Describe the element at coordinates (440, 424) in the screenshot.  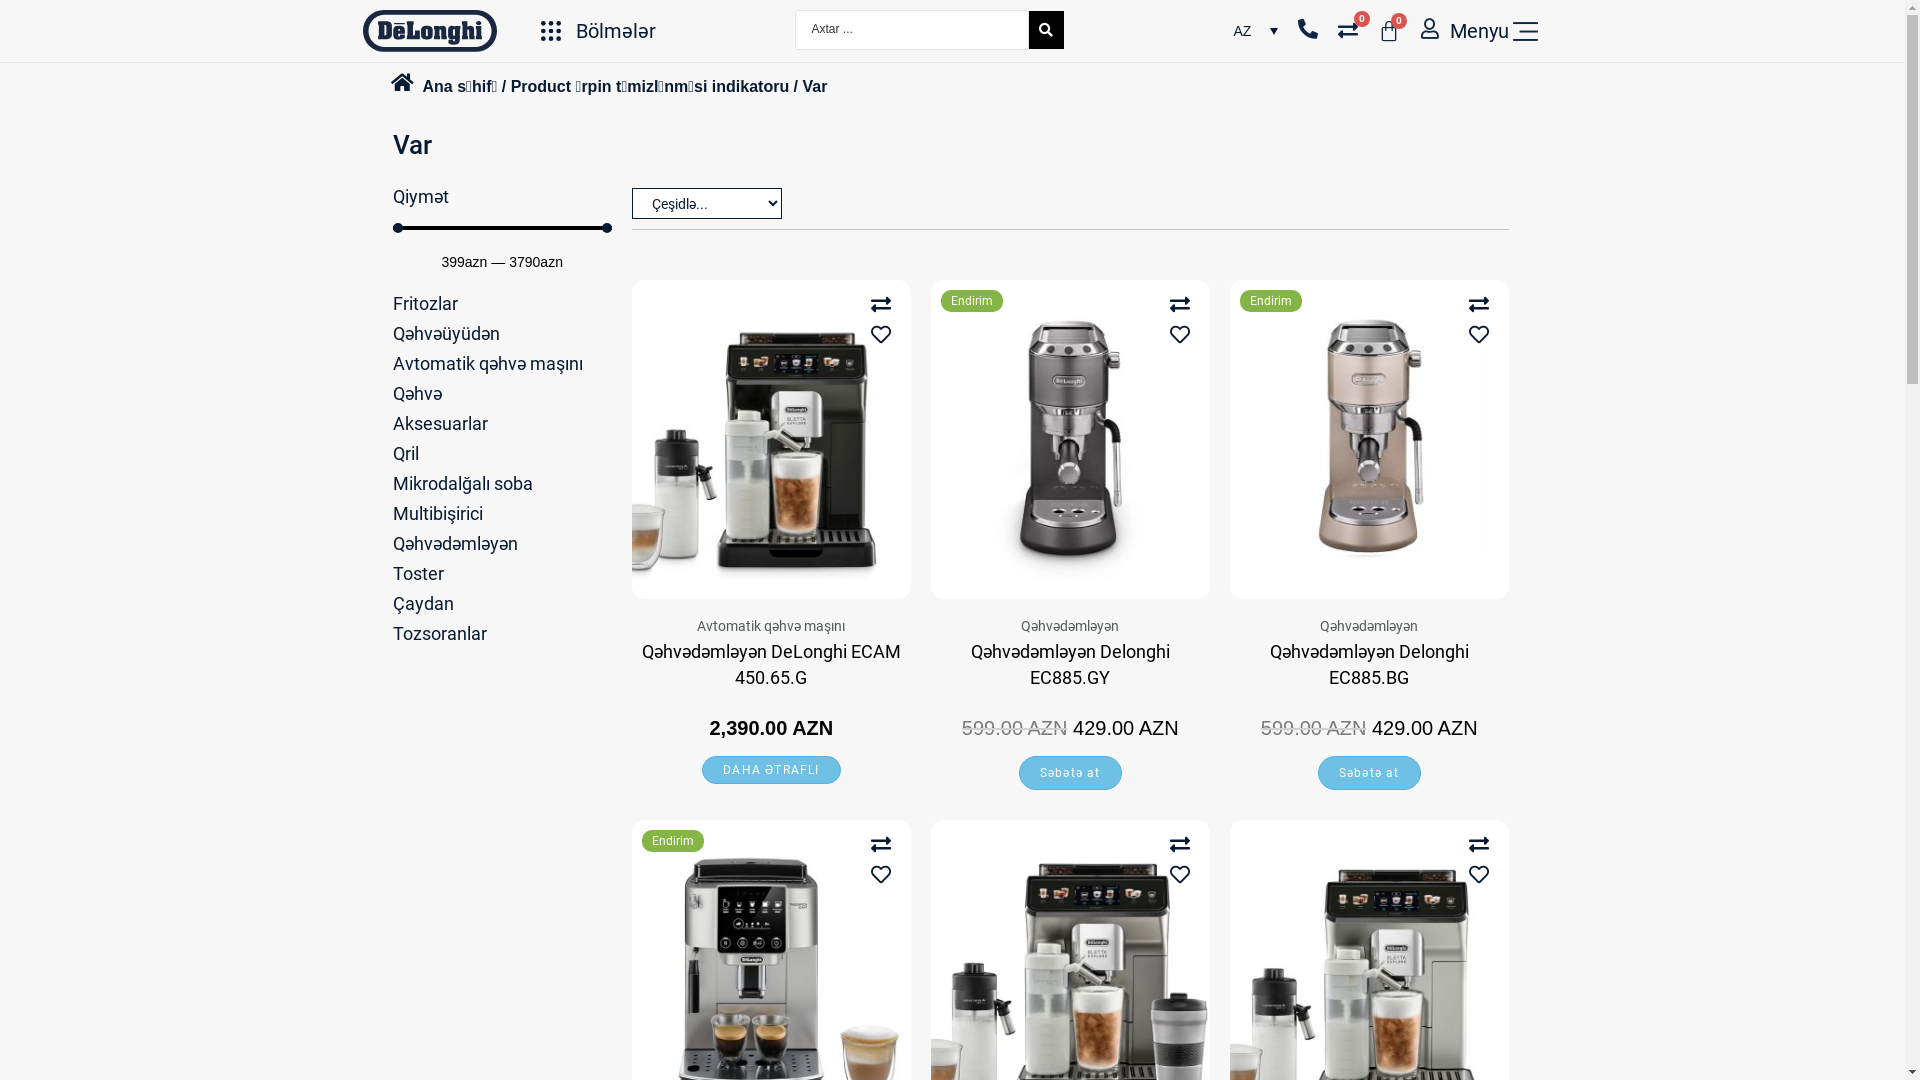
I see `Aksesuarlar` at that location.